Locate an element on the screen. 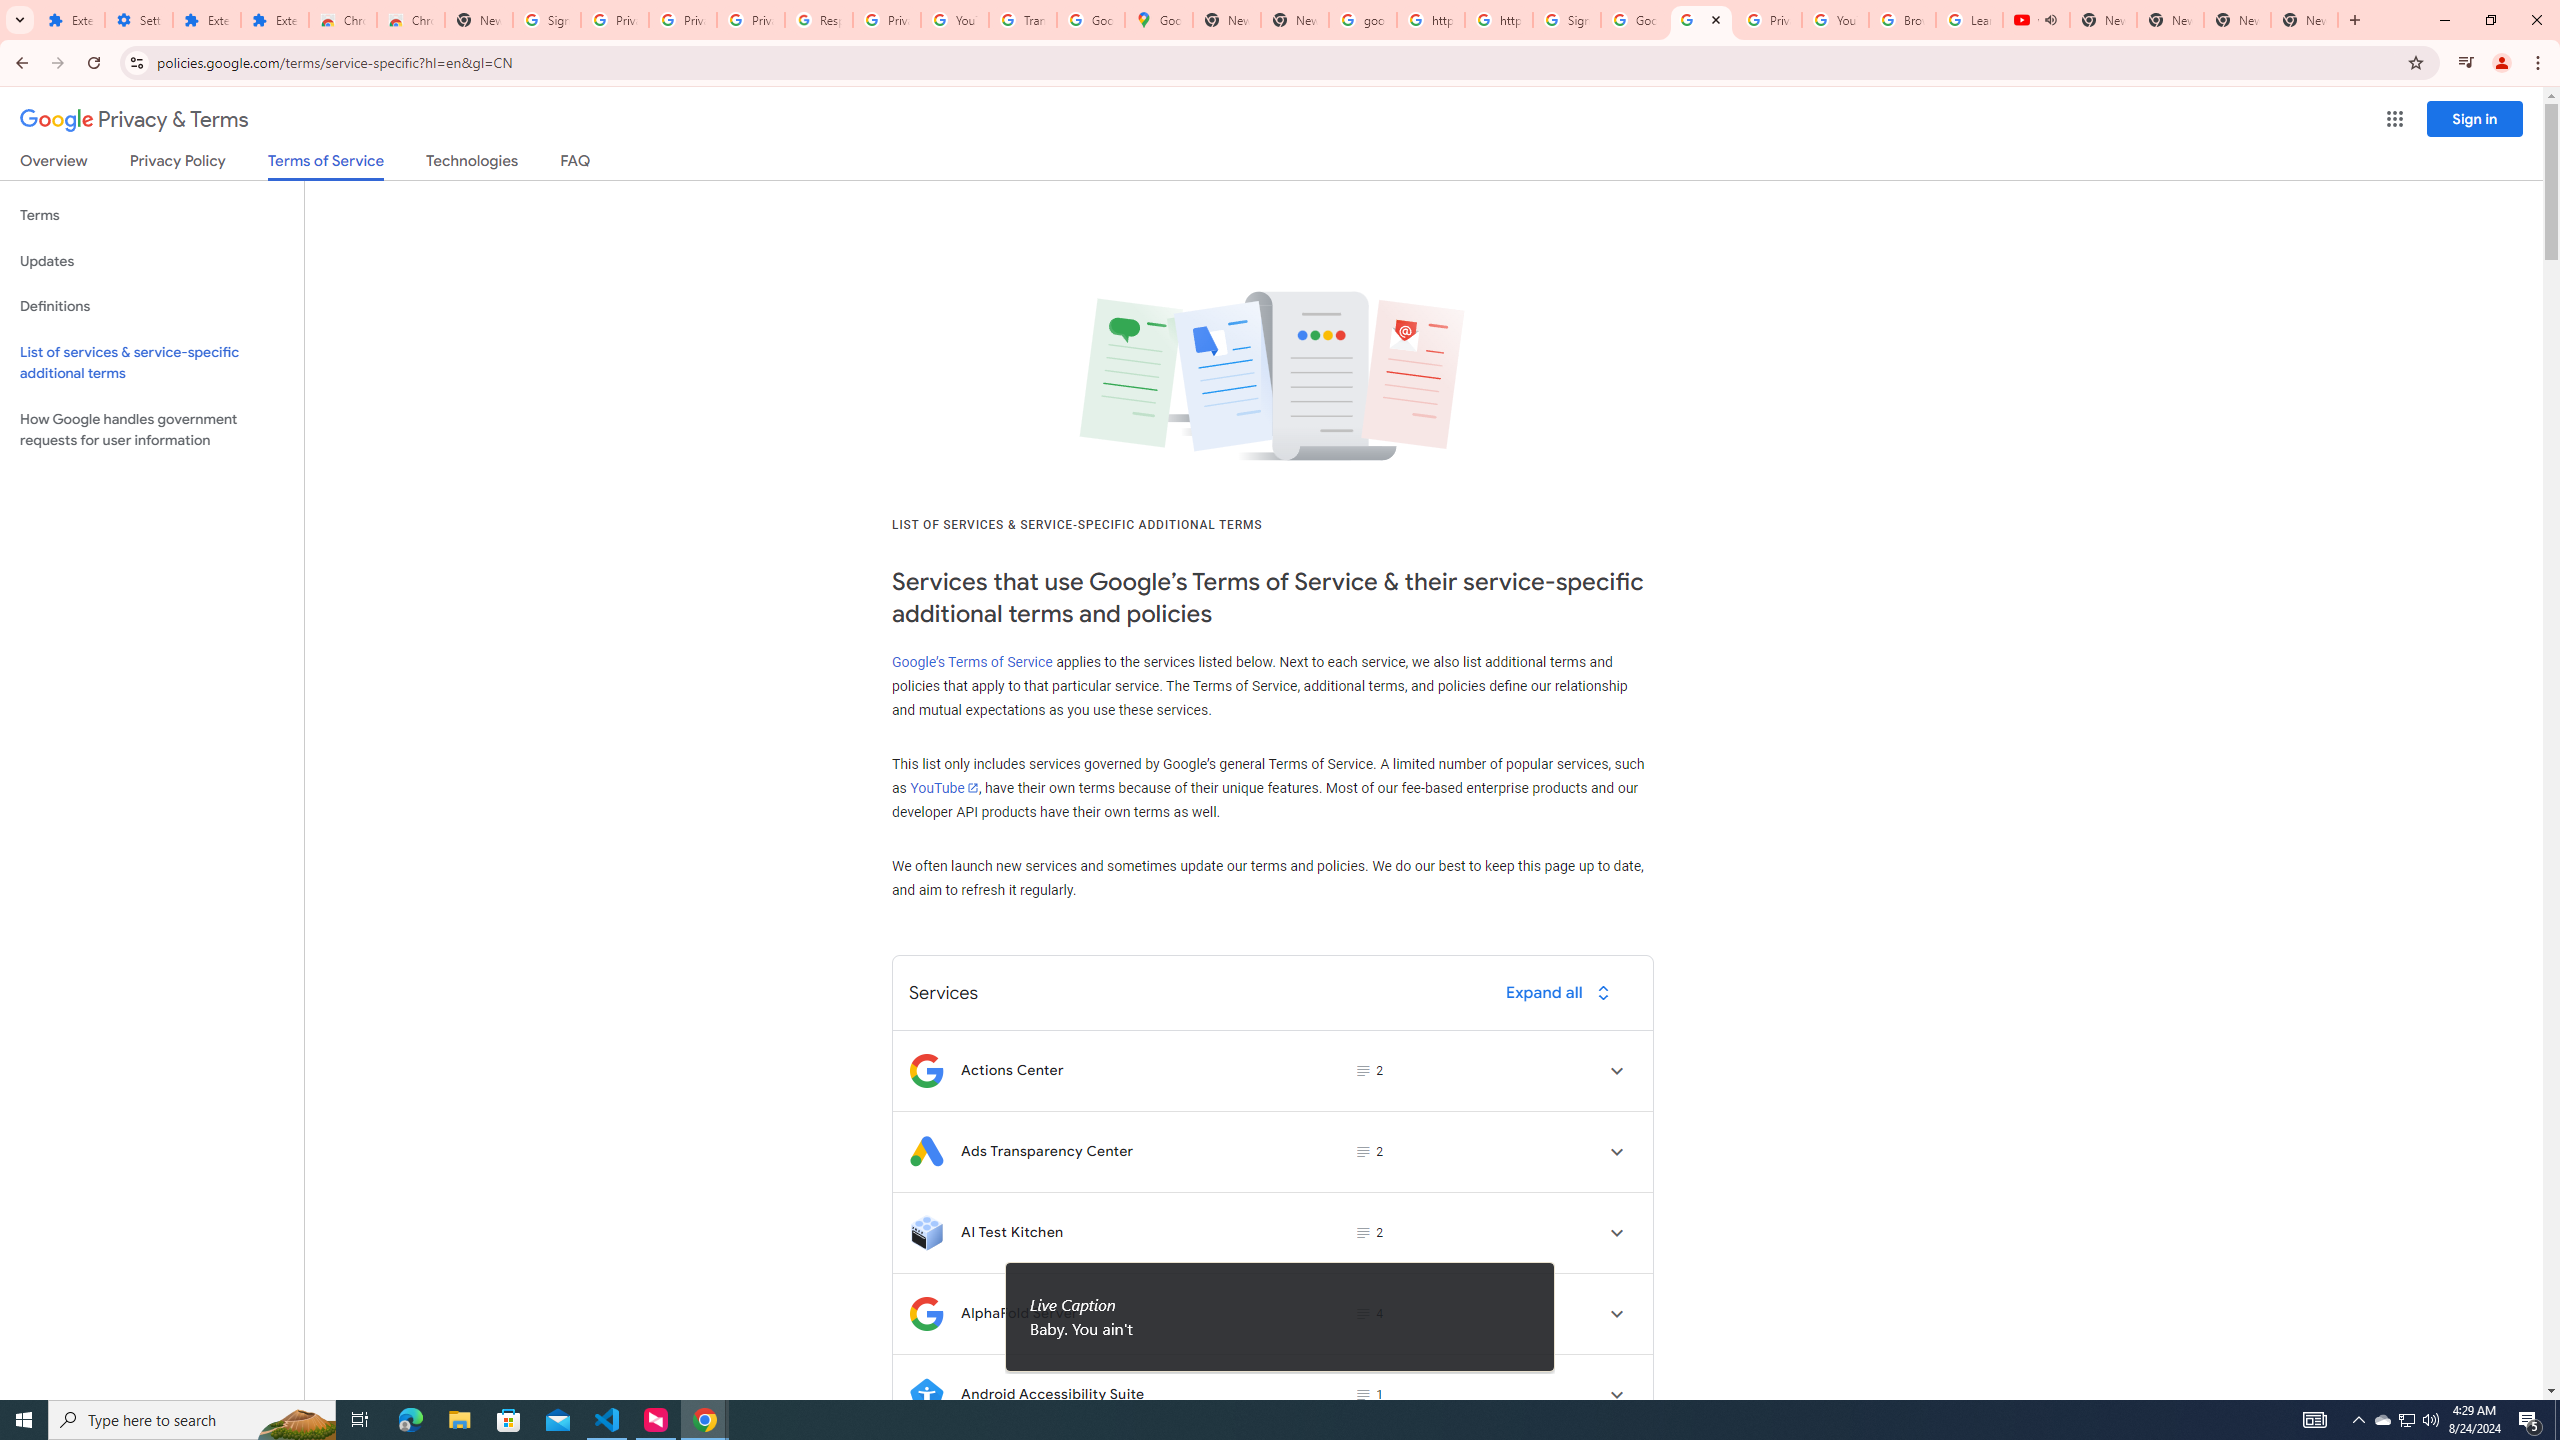  Extensions is located at coordinates (206, 20).